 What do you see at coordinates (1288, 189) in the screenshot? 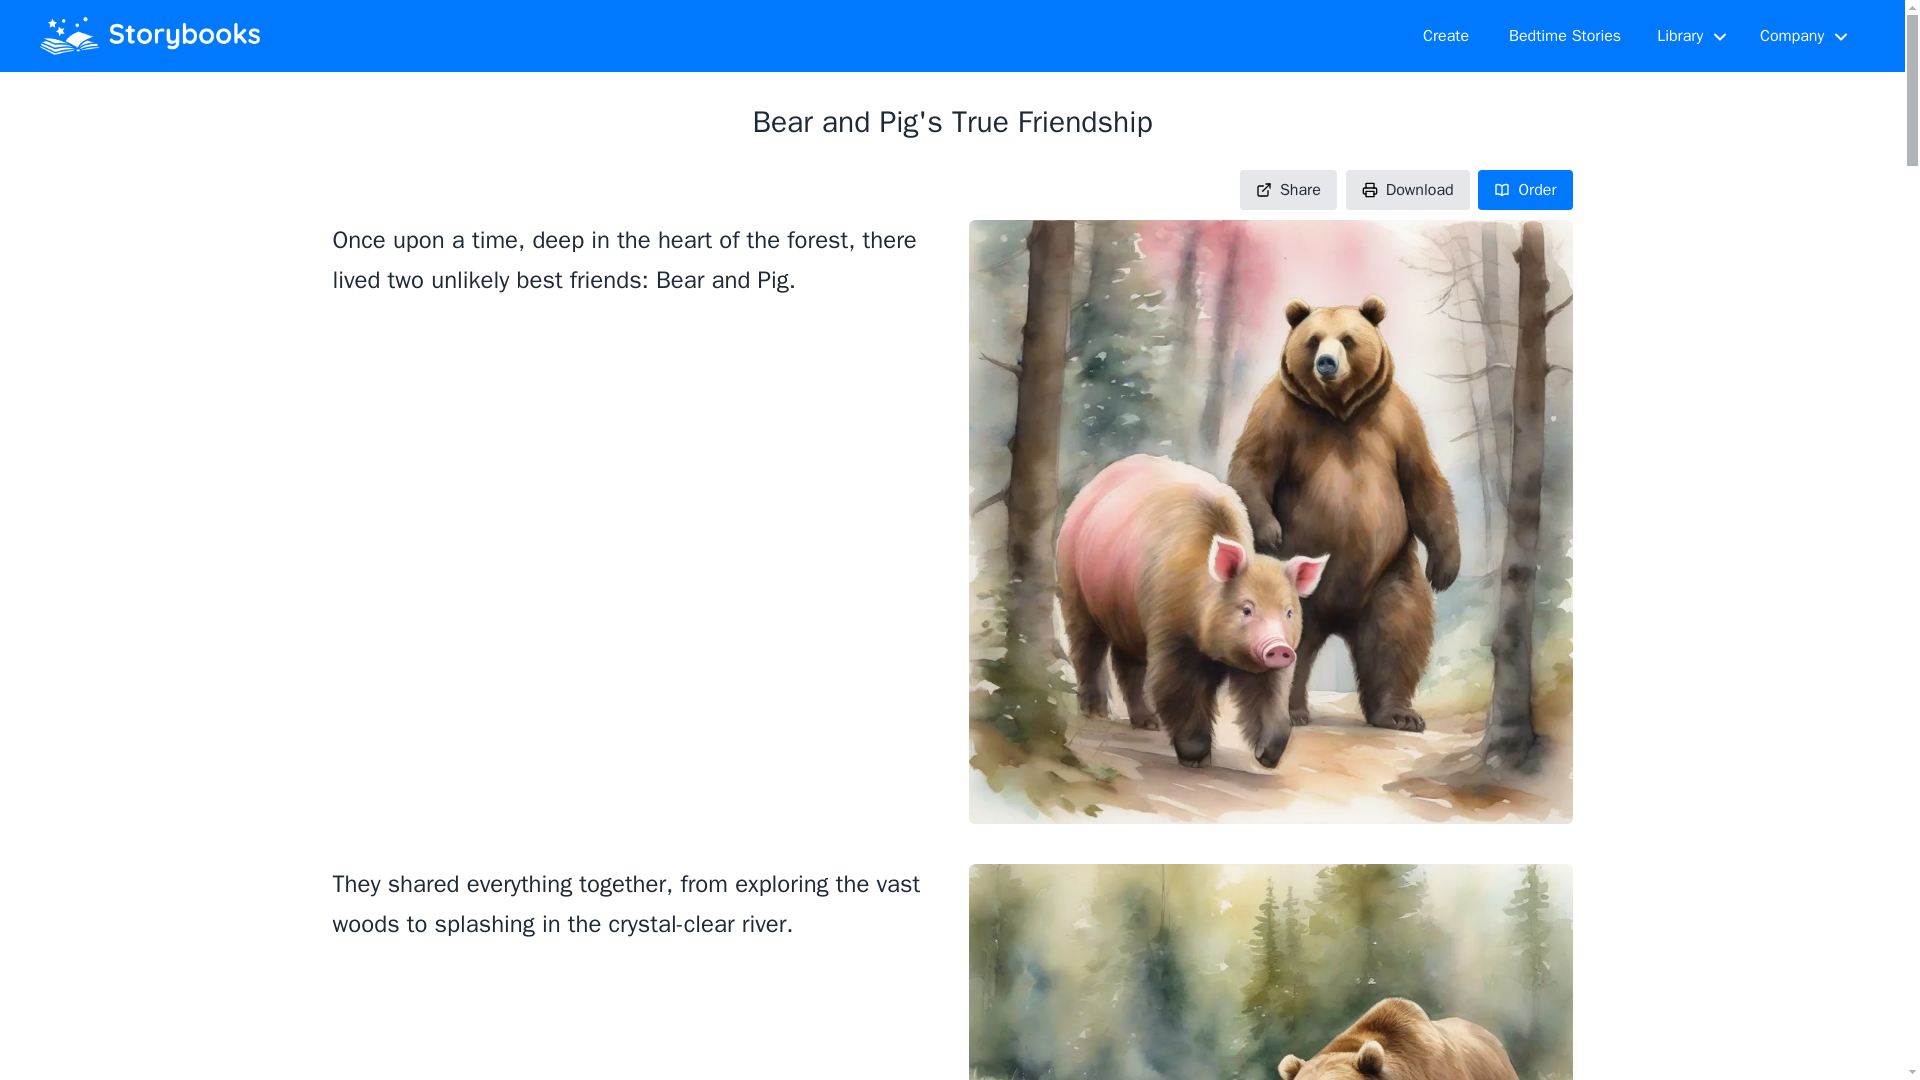
I see `Share` at bounding box center [1288, 189].